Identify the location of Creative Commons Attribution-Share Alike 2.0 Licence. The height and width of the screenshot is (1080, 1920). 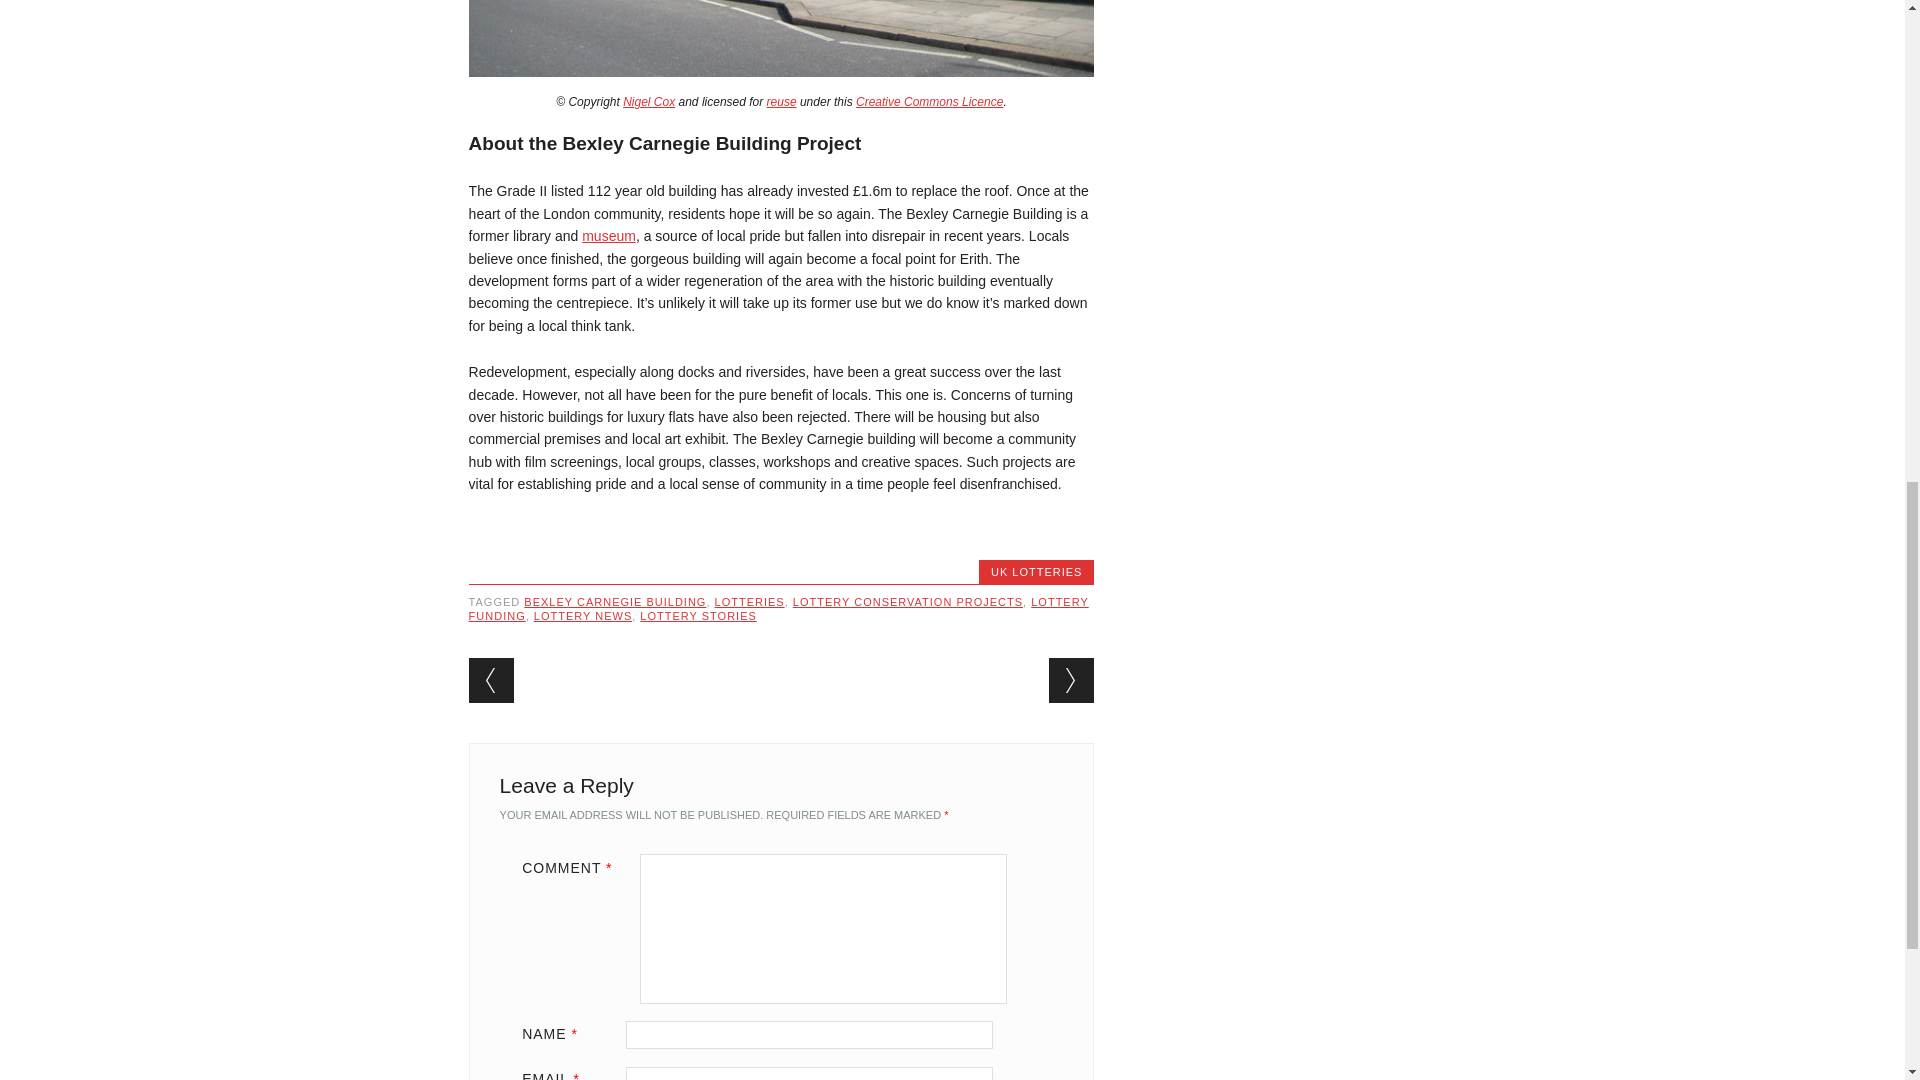
(929, 102).